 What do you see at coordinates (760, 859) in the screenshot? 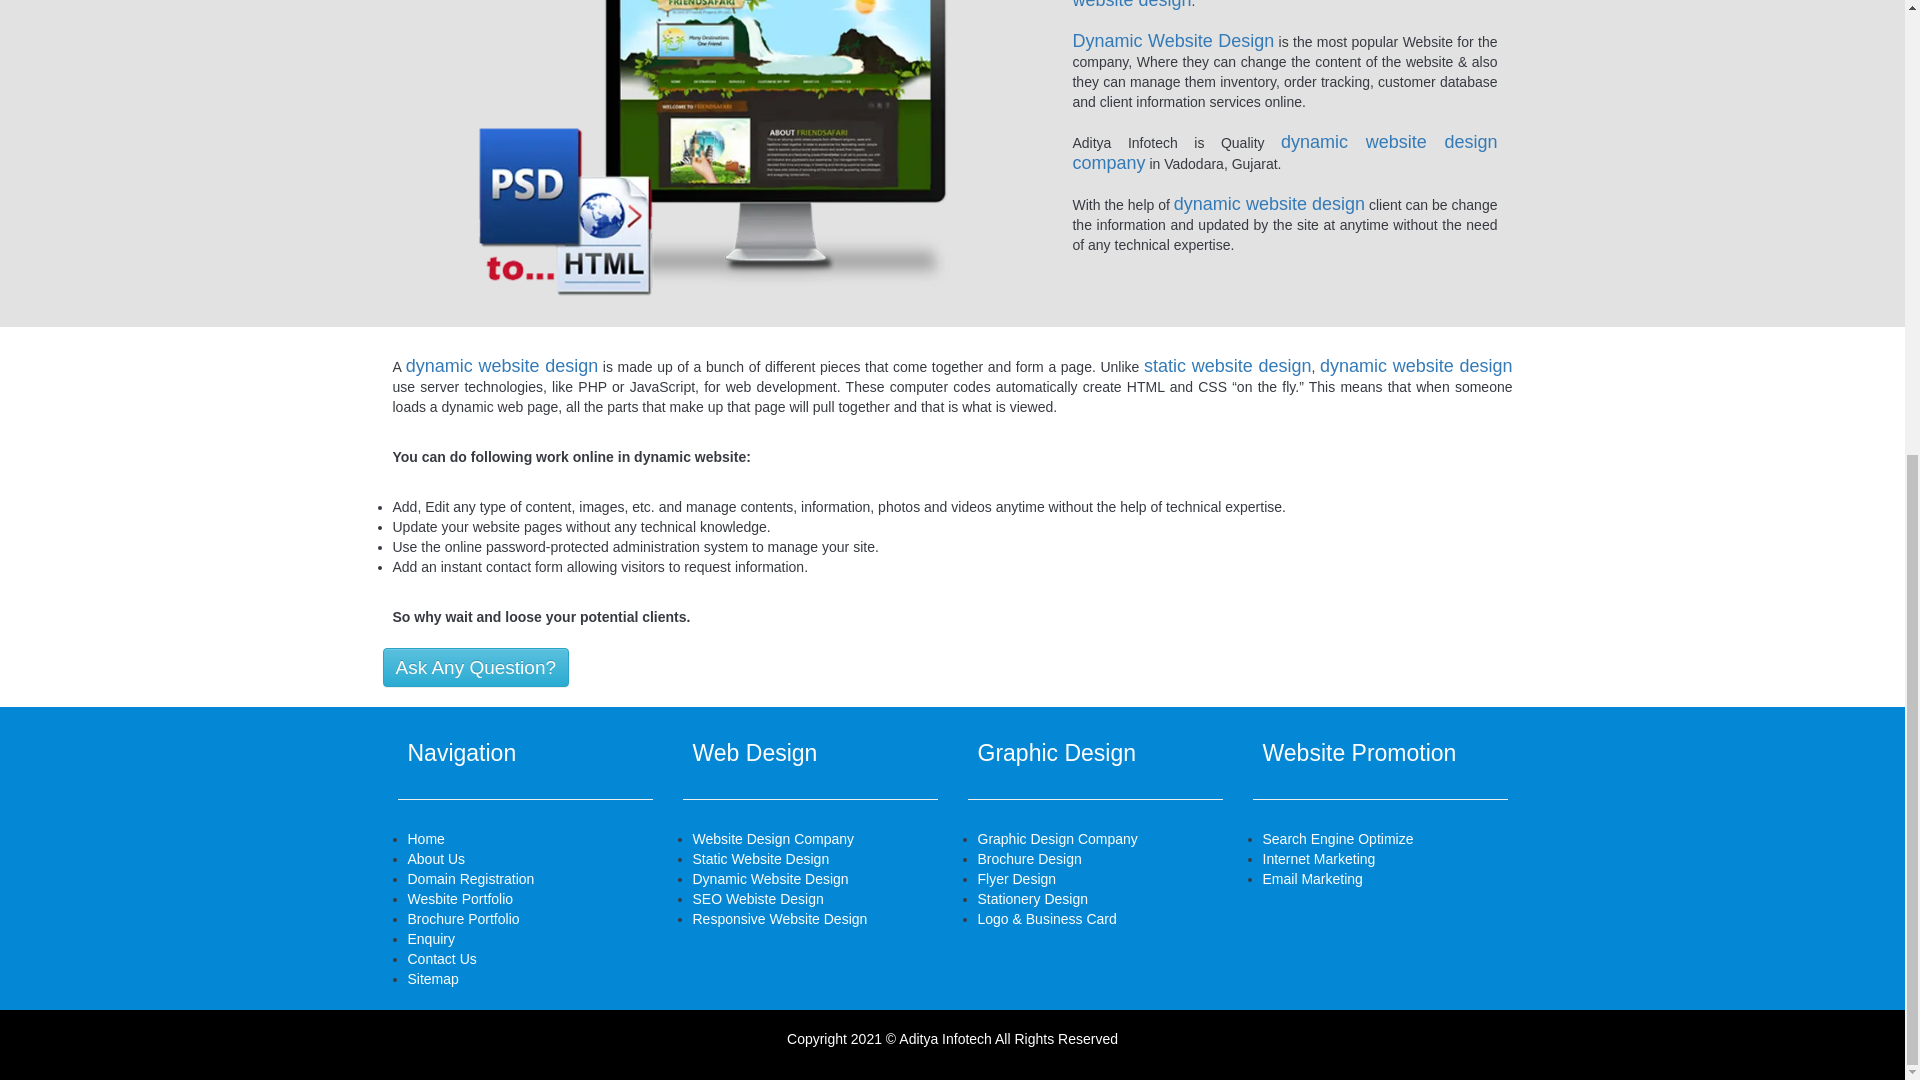
I see `Static Website Design` at bounding box center [760, 859].